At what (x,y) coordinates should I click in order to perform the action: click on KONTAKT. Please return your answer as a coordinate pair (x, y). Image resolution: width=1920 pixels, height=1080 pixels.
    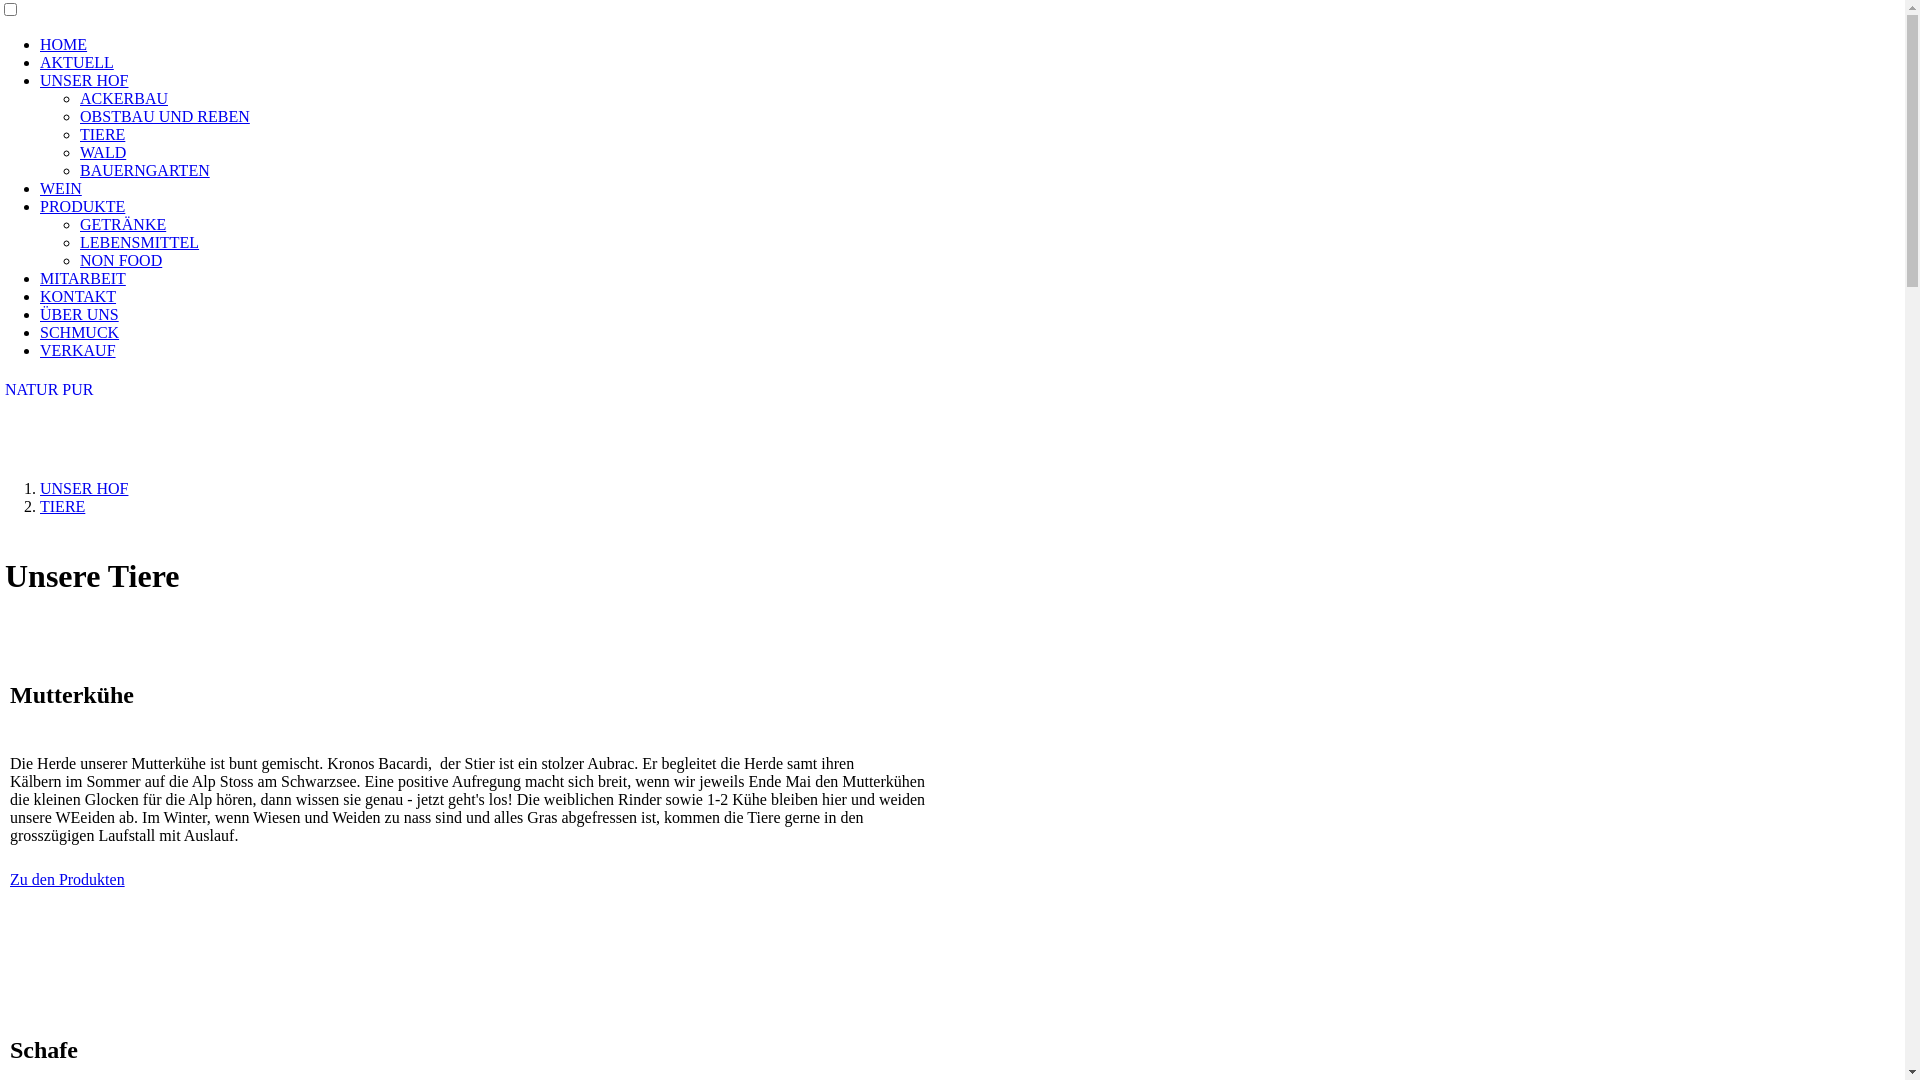
    Looking at the image, I should click on (78, 296).